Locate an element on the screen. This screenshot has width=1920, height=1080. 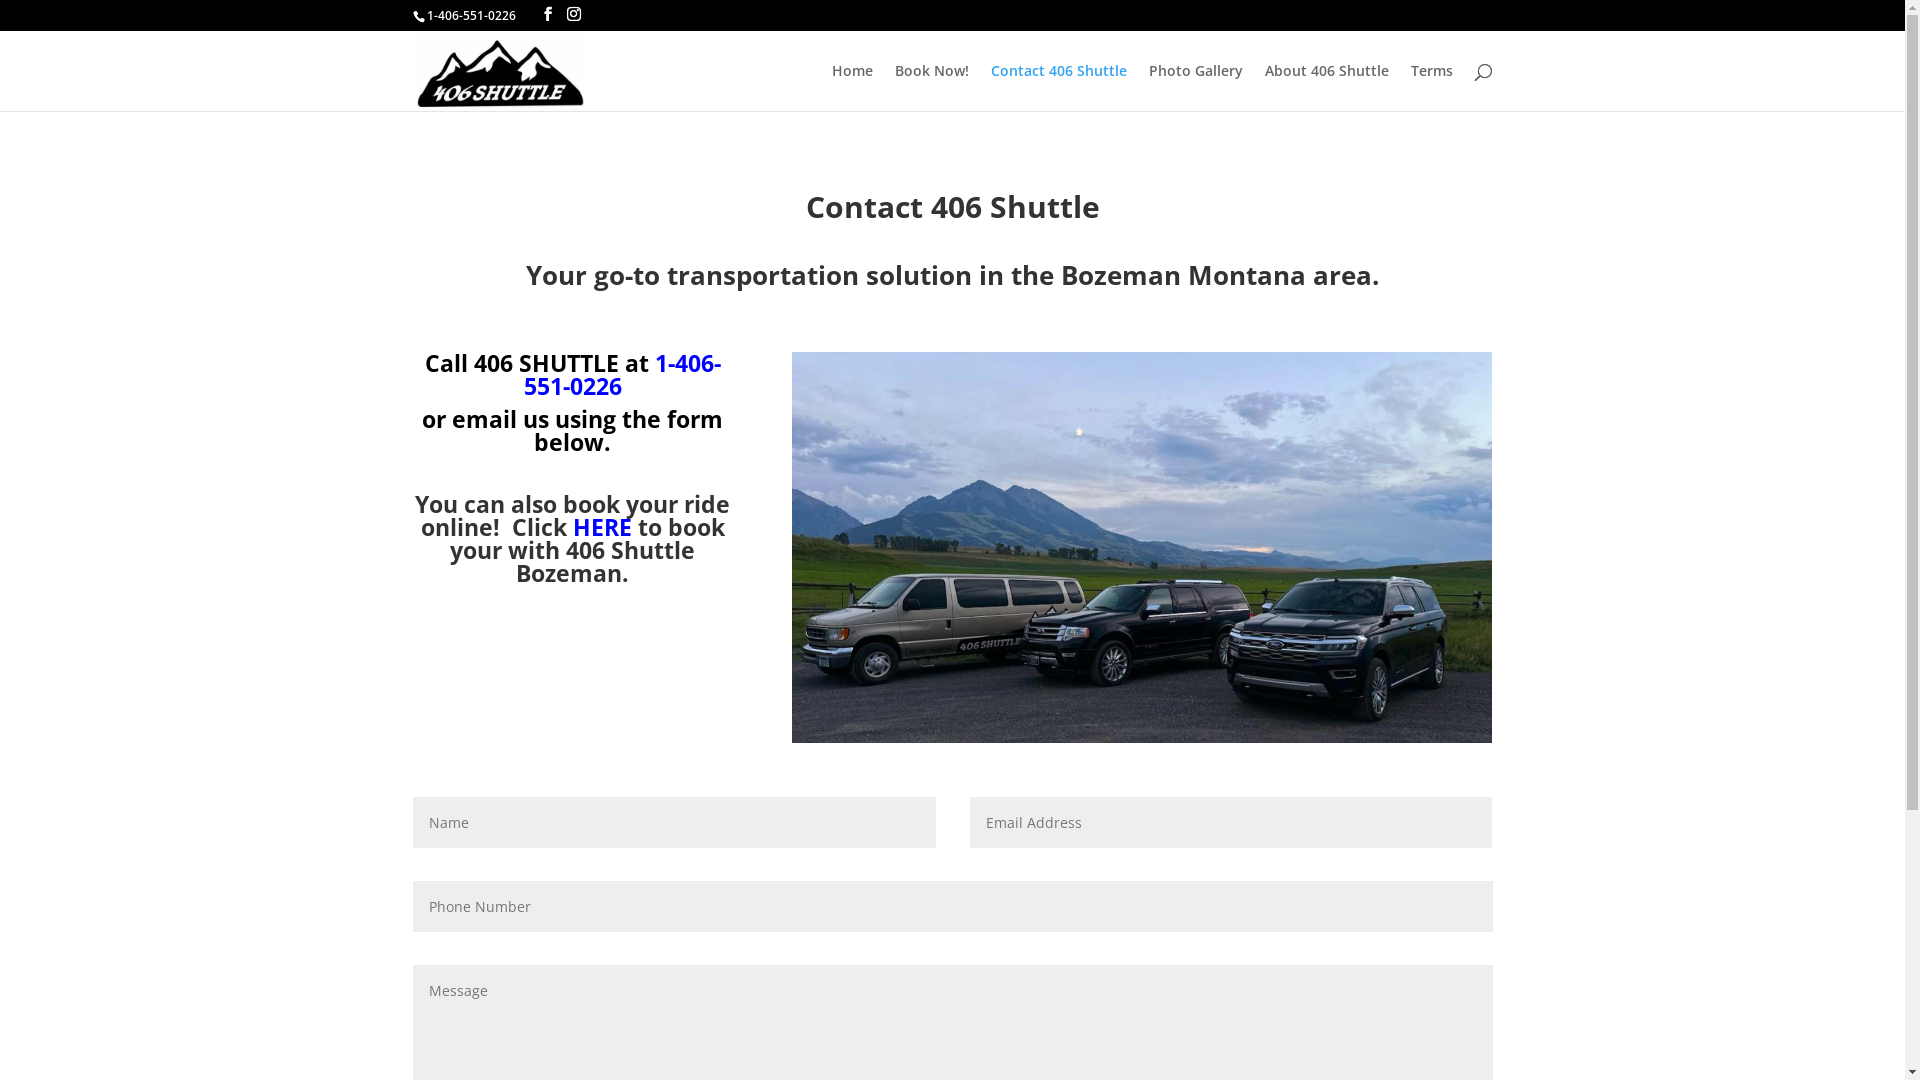
Book Now! is located at coordinates (931, 88).